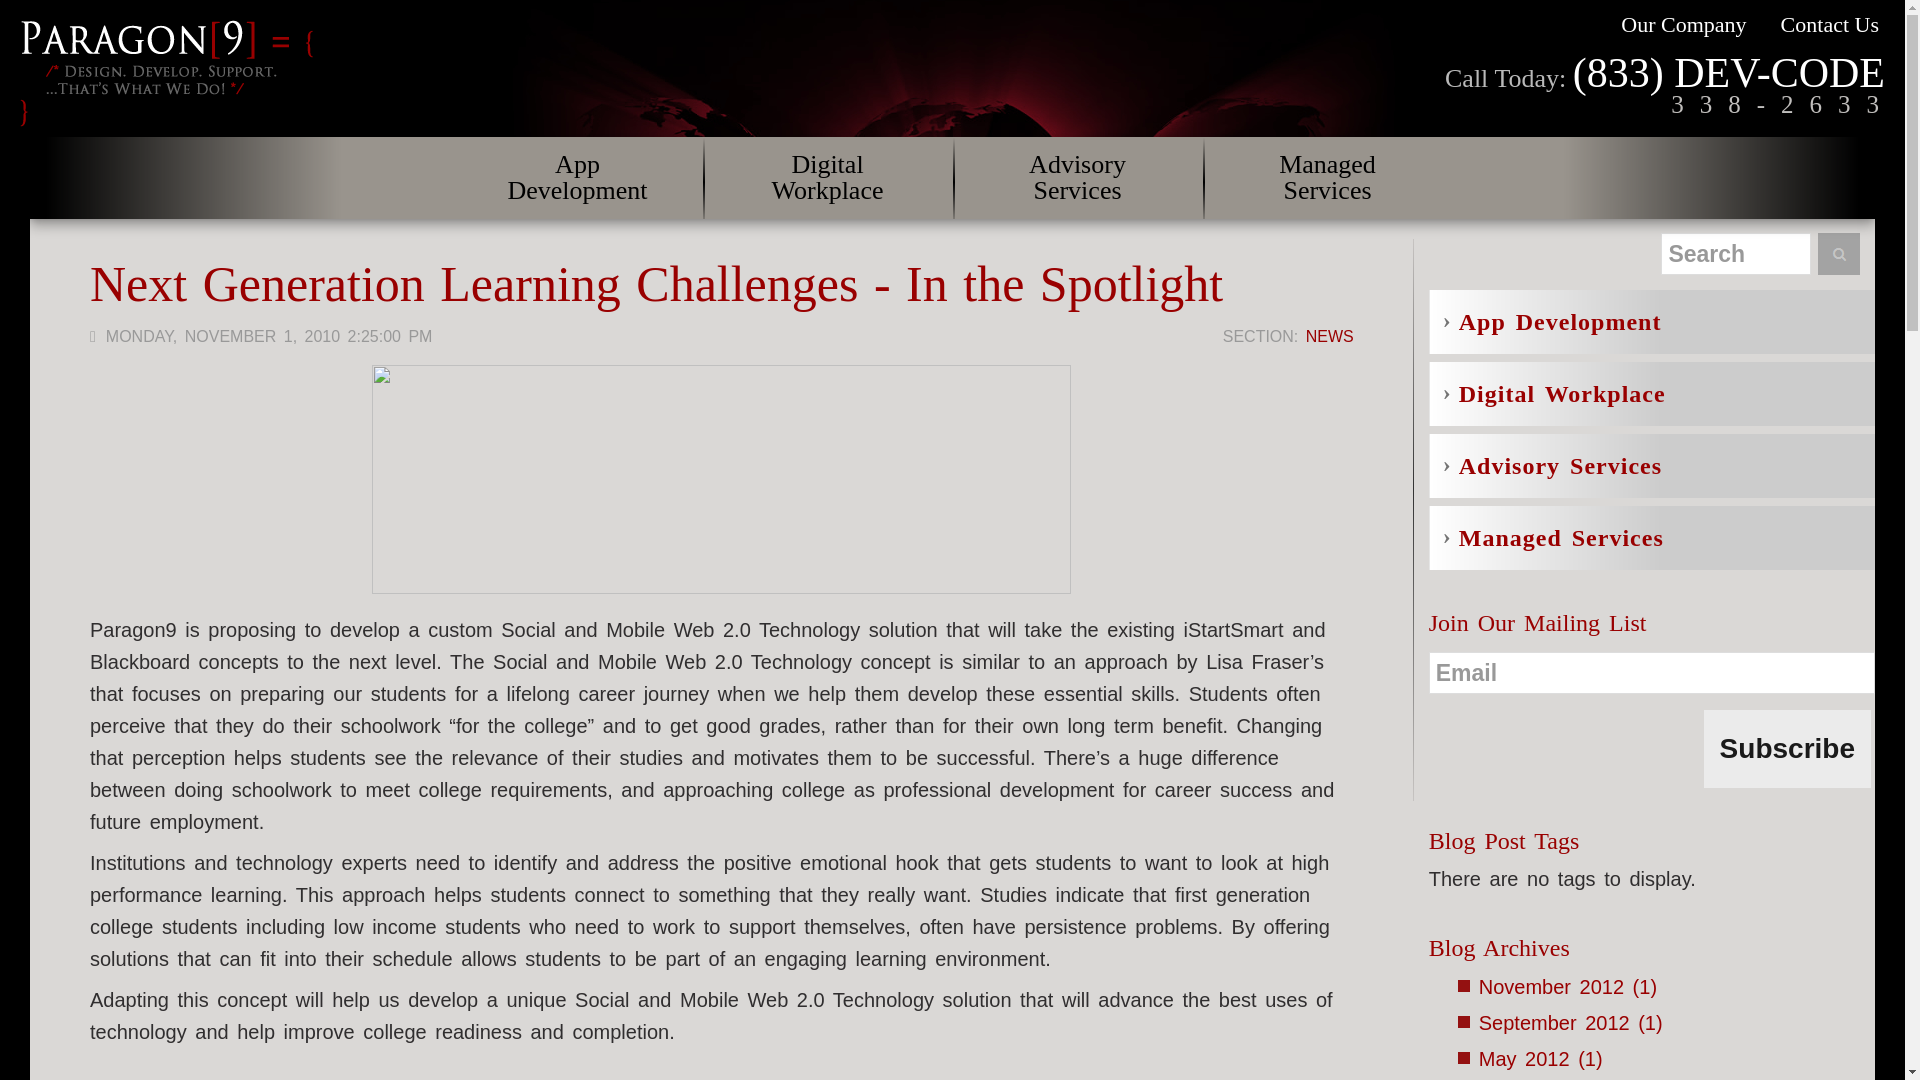 The height and width of the screenshot is (1080, 1920). I want to click on Digital Workplace, so click(826, 178).